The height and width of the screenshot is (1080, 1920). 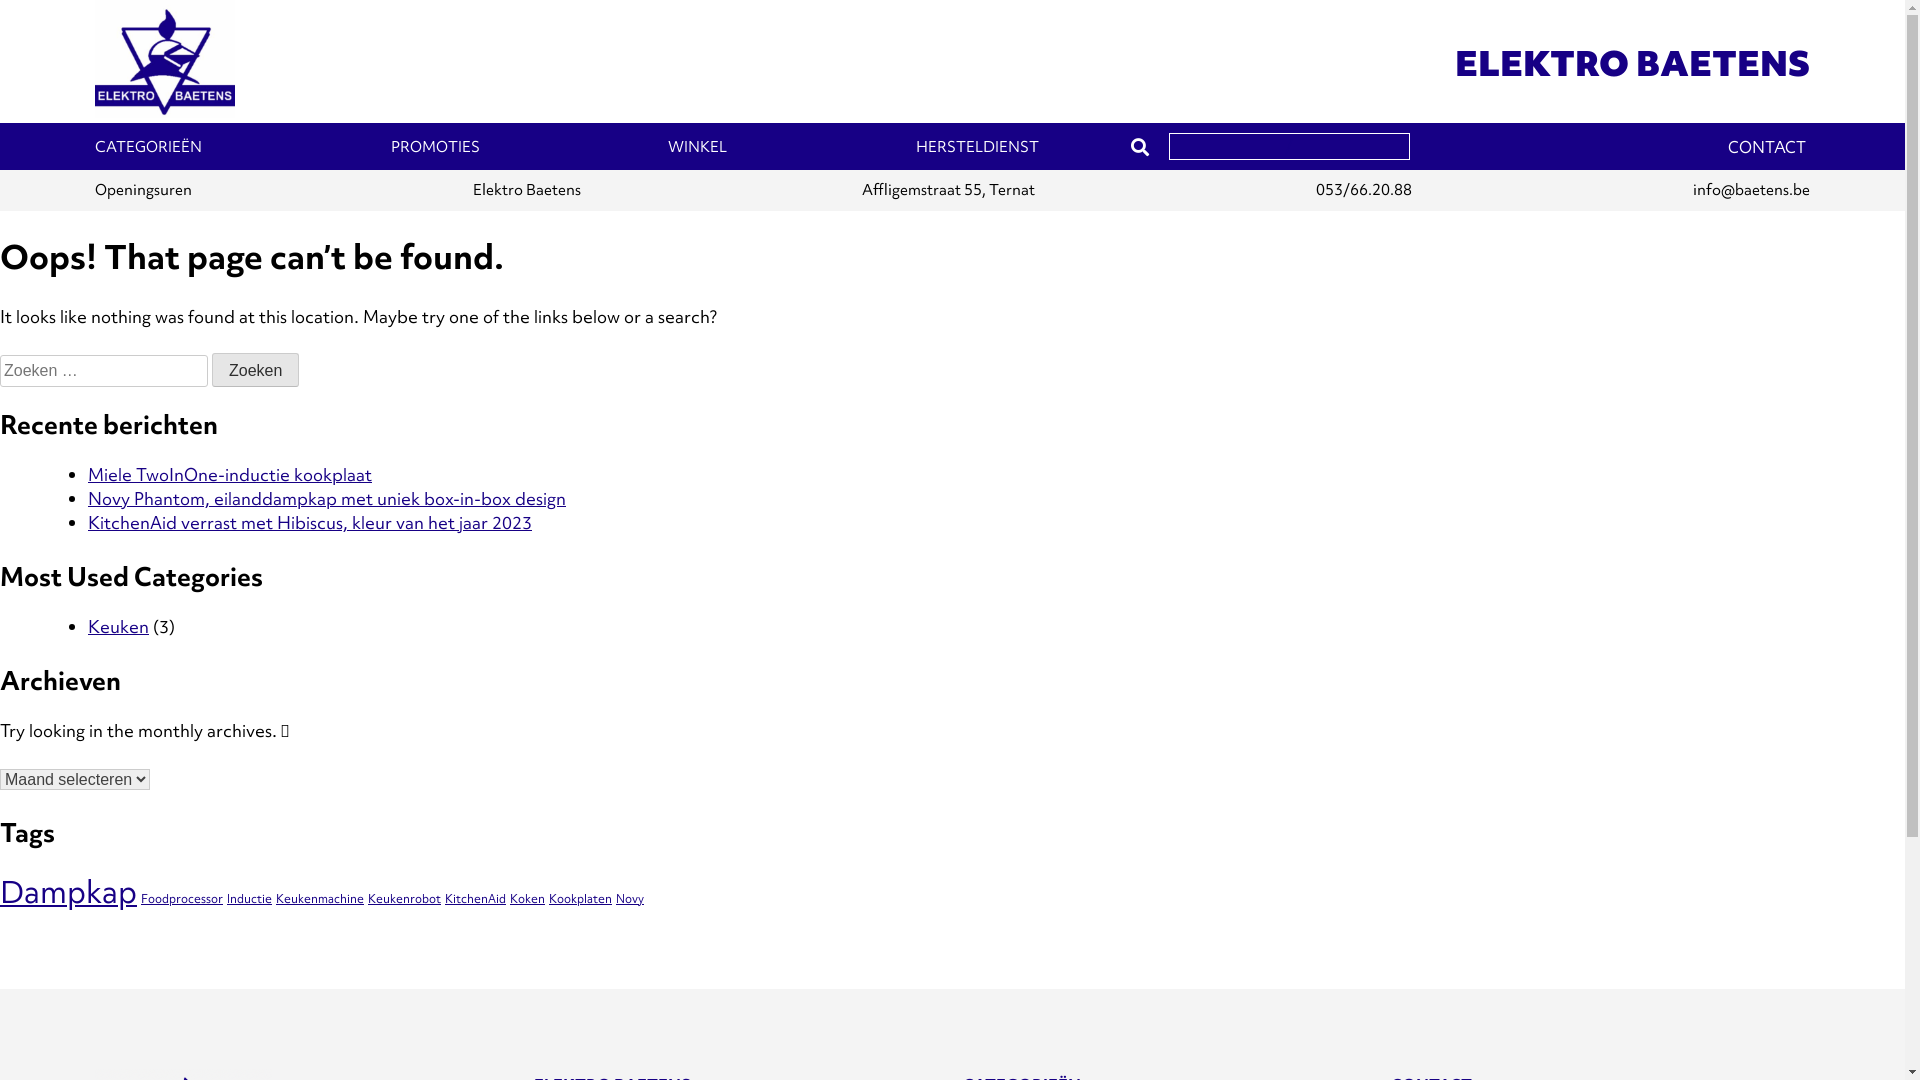 What do you see at coordinates (144, 190) in the screenshot?
I see `Openingsuren` at bounding box center [144, 190].